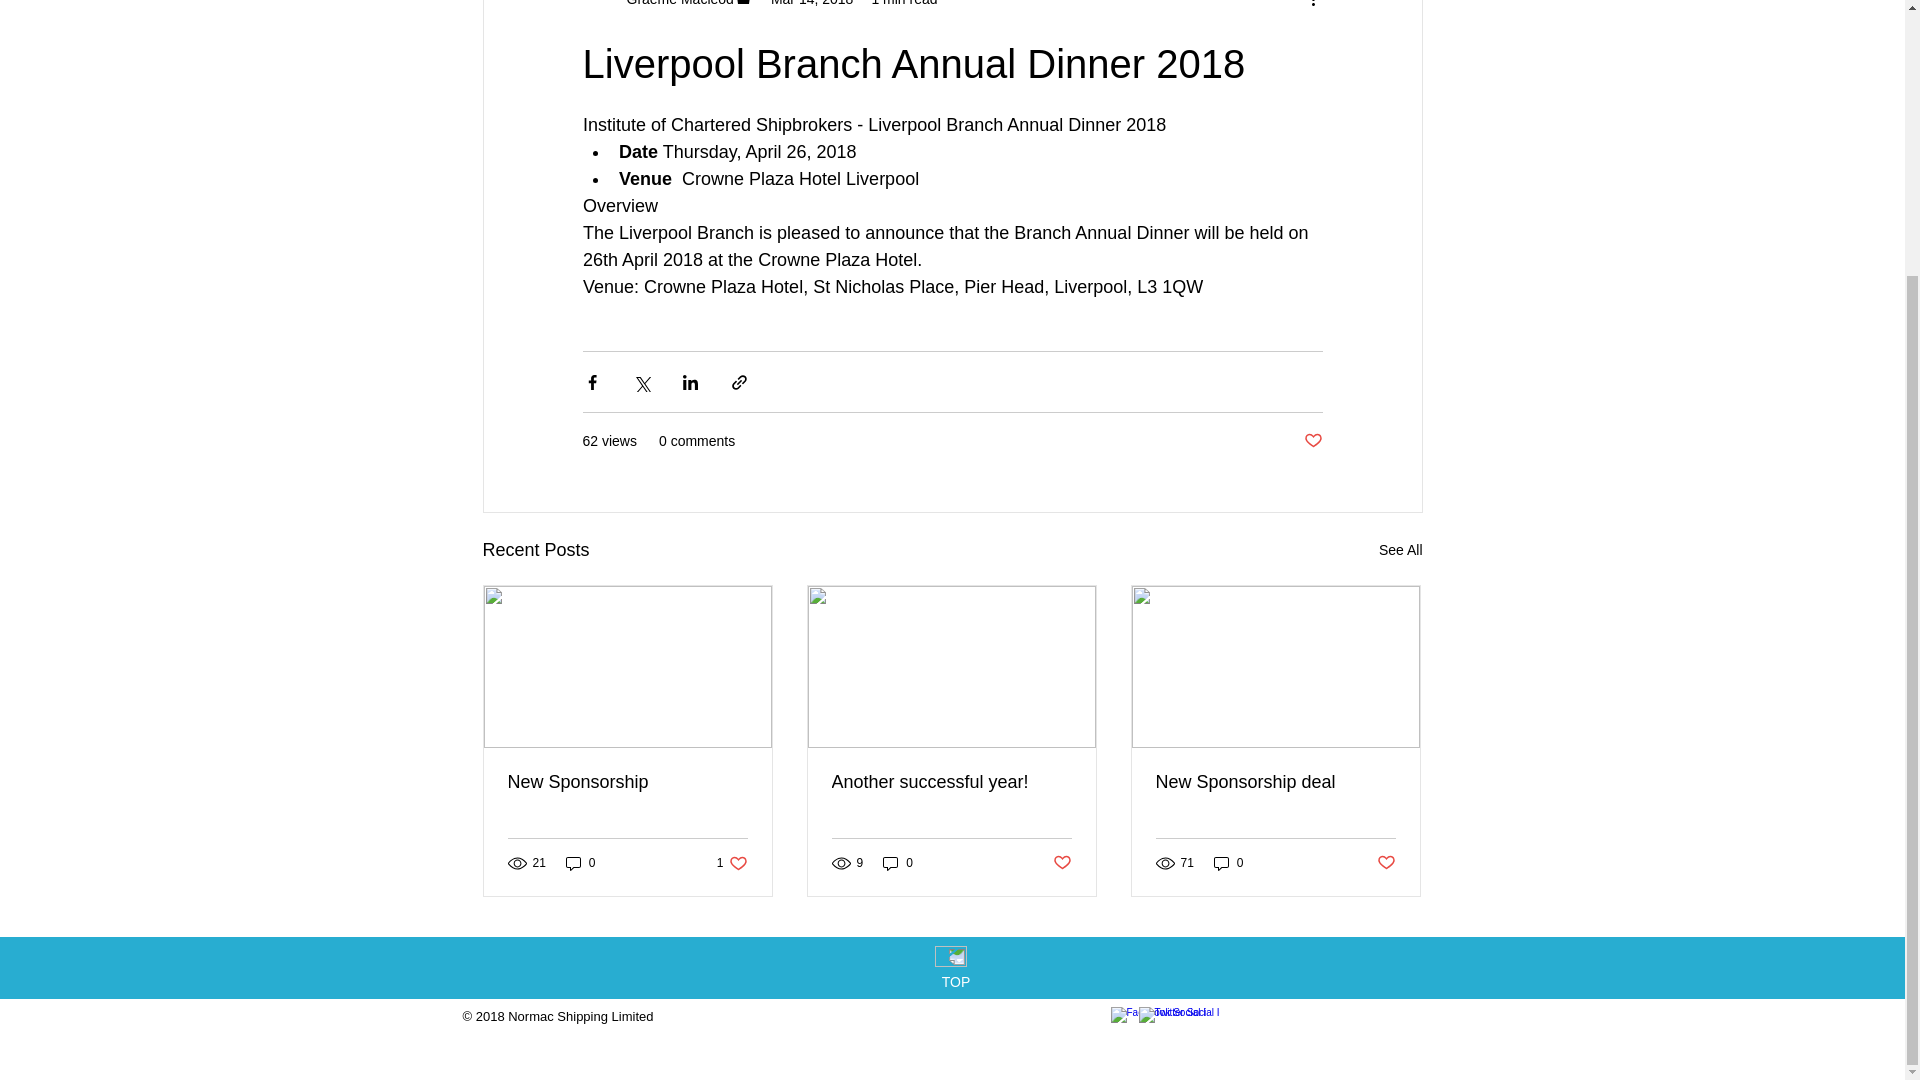 This screenshot has height=1080, width=1920. I want to click on 0, so click(580, 863).